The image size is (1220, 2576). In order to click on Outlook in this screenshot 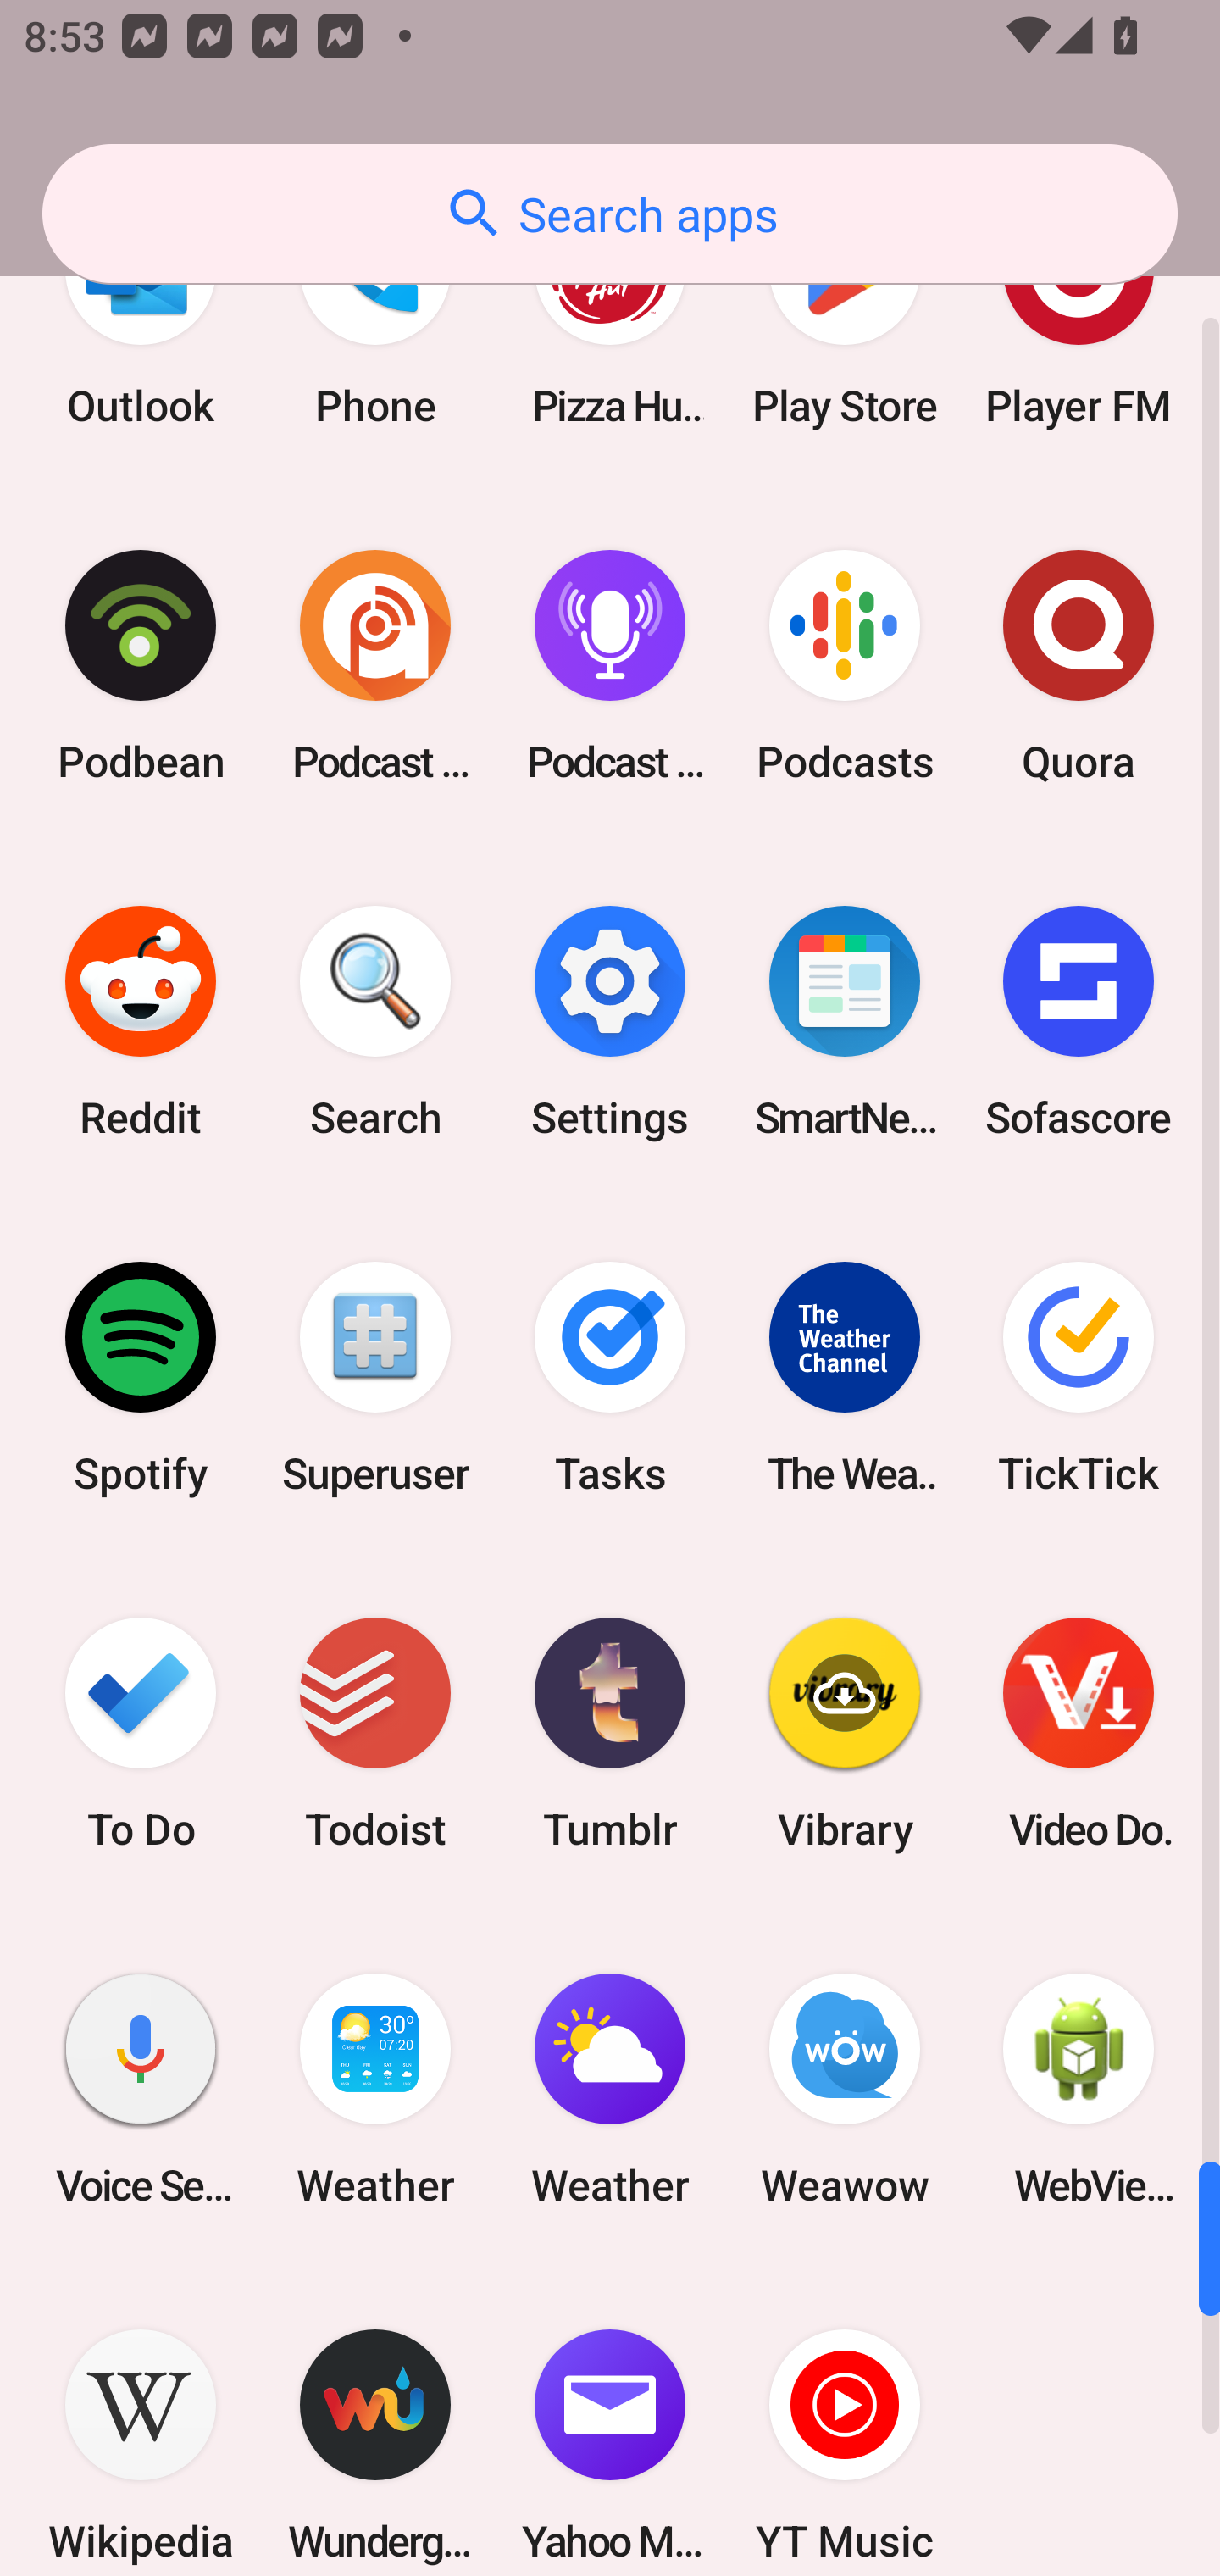, I will do `click(141, 328)`.